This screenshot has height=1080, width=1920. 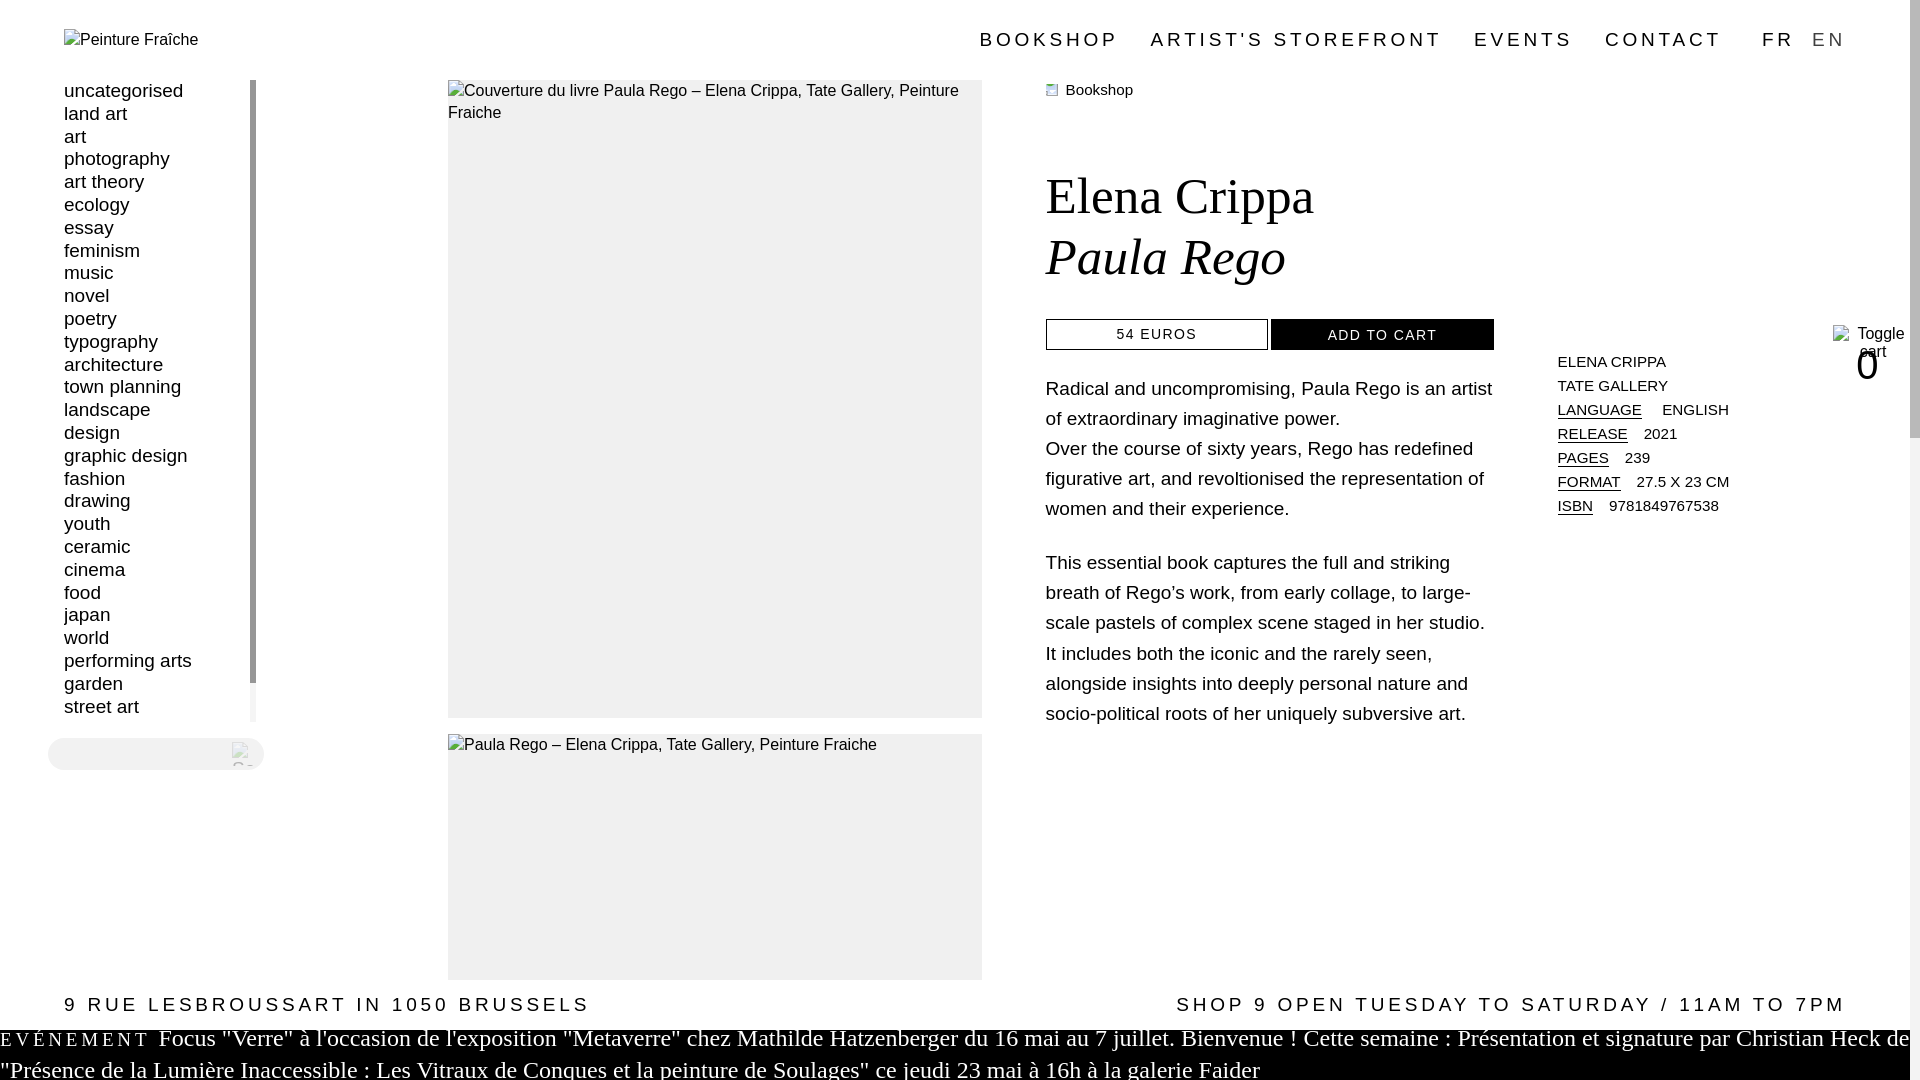 I want to click on ARTIST'S STOREFRONT, so click(x=1296, y=39).